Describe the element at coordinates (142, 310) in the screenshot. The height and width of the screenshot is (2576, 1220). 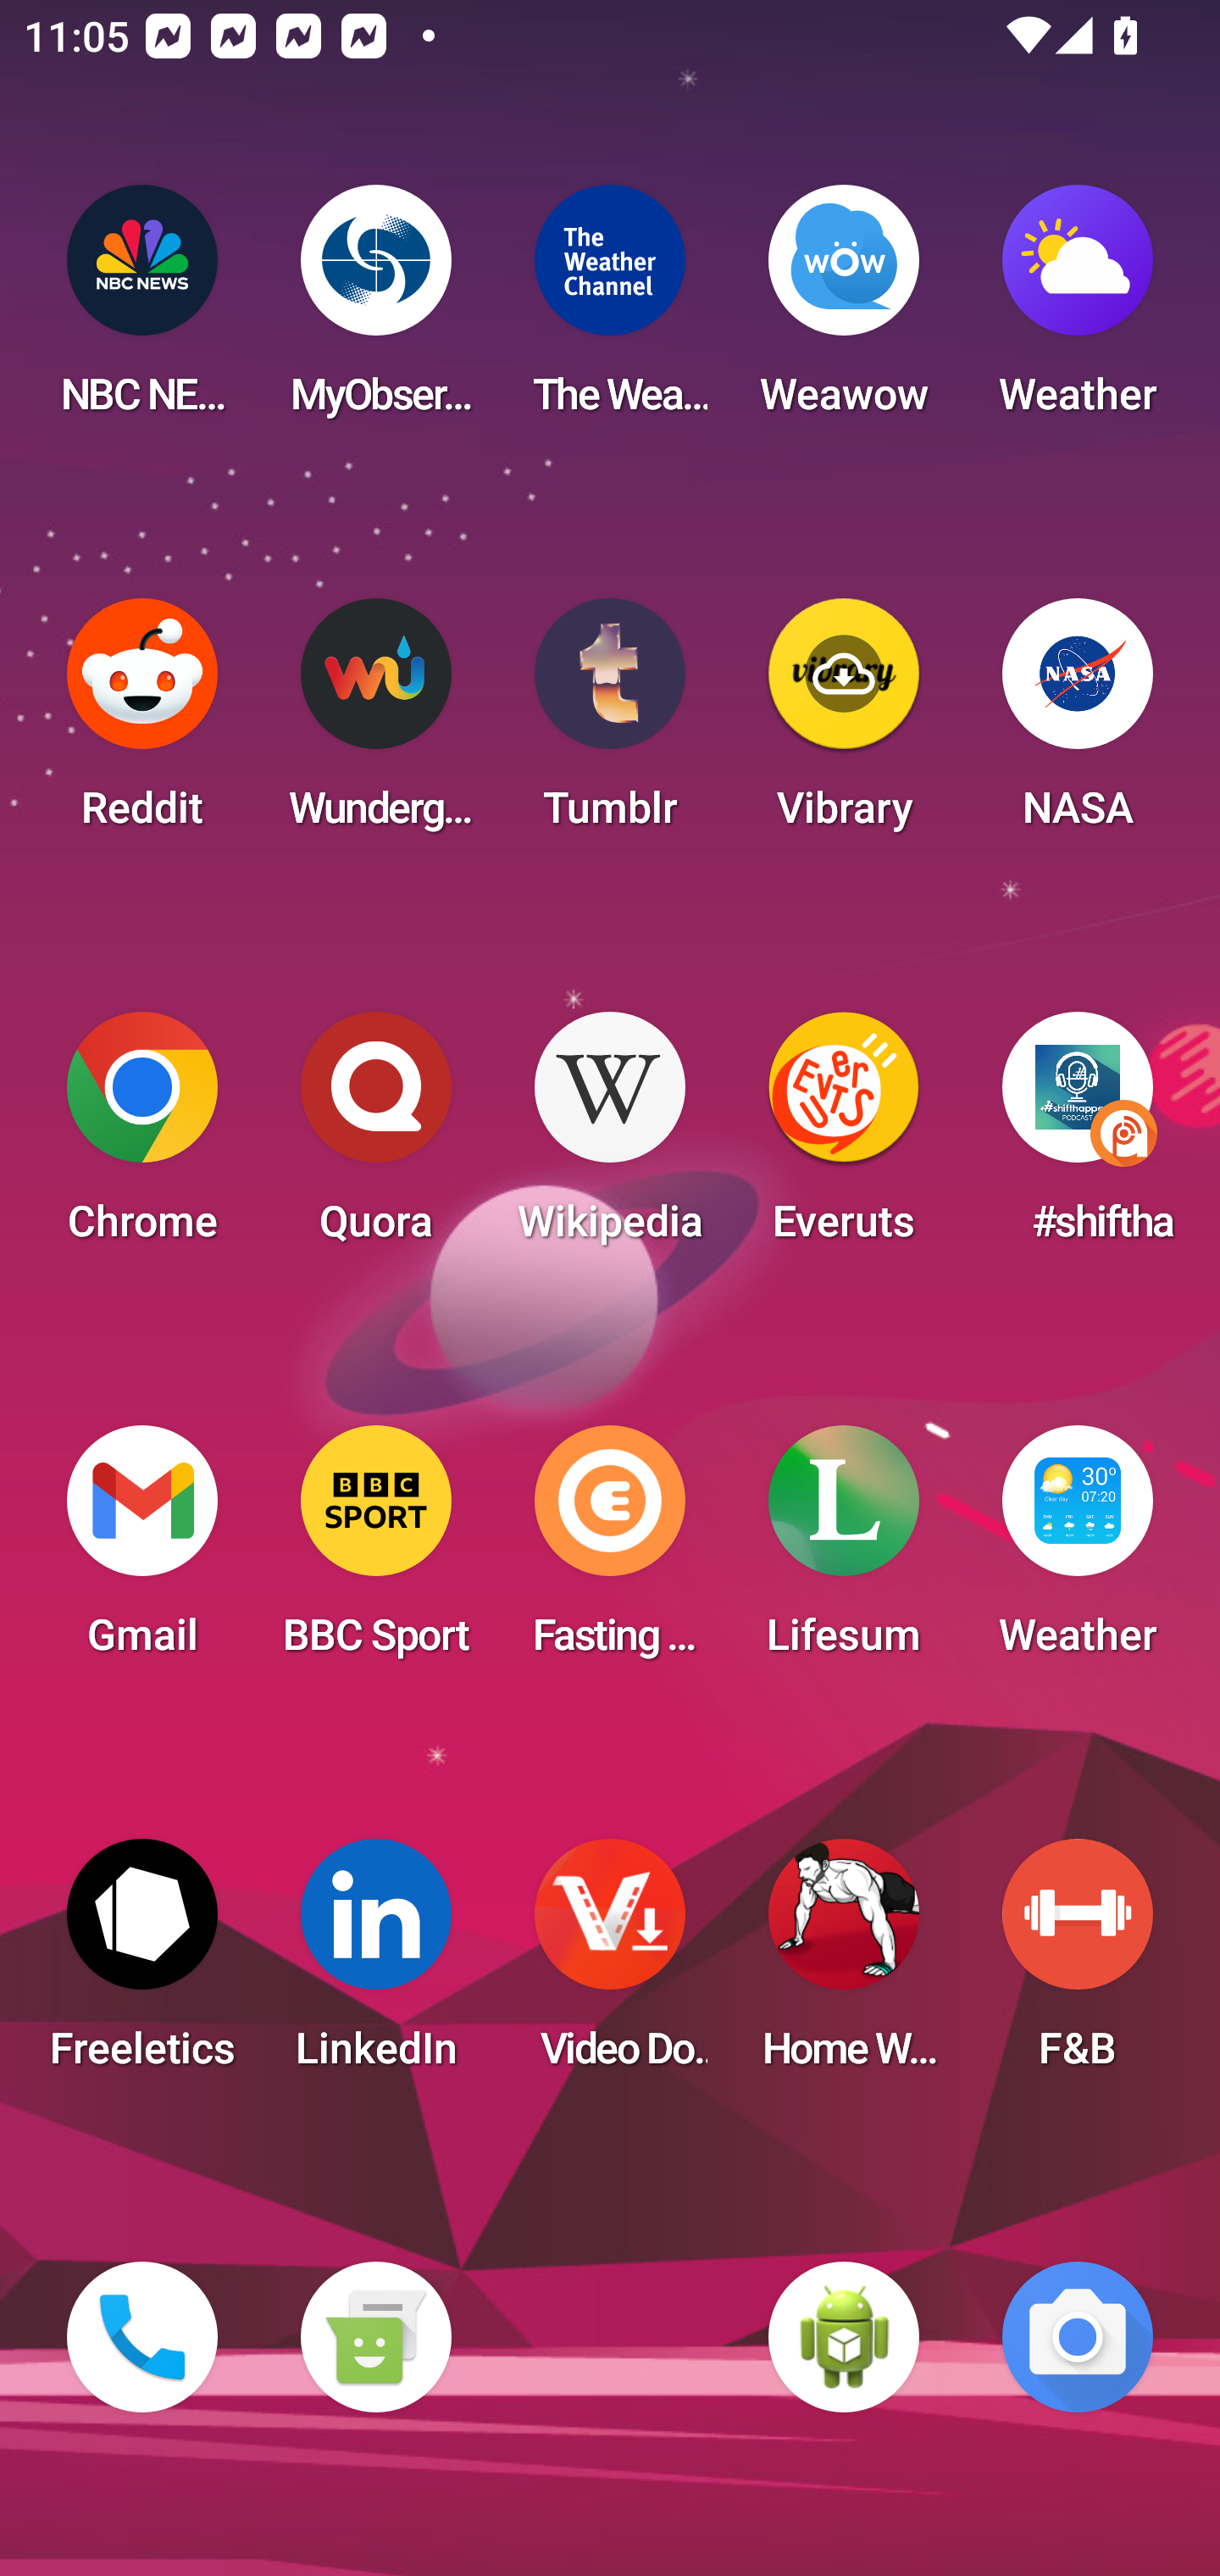
I see `NBC NEWS` at that location.